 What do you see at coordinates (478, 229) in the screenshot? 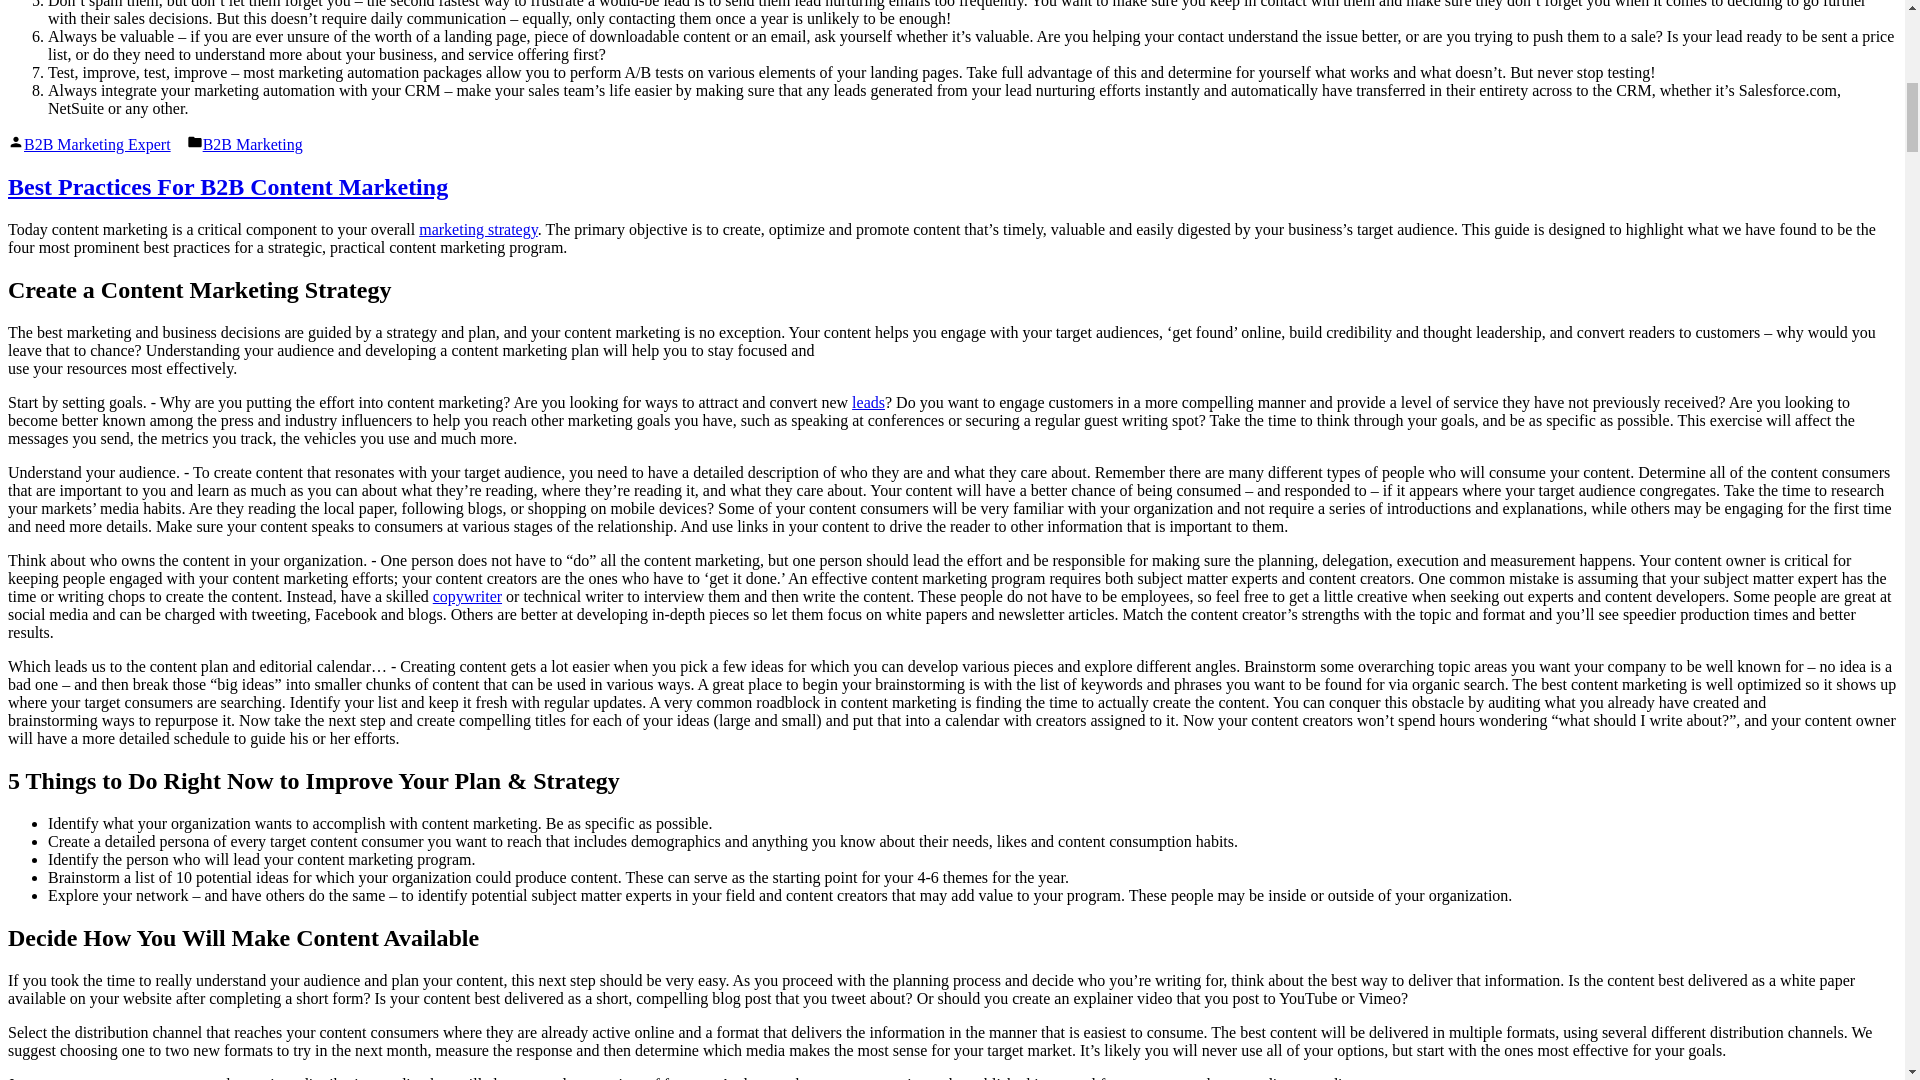
I see `marketing strategy` at bounding box center [478, 229].